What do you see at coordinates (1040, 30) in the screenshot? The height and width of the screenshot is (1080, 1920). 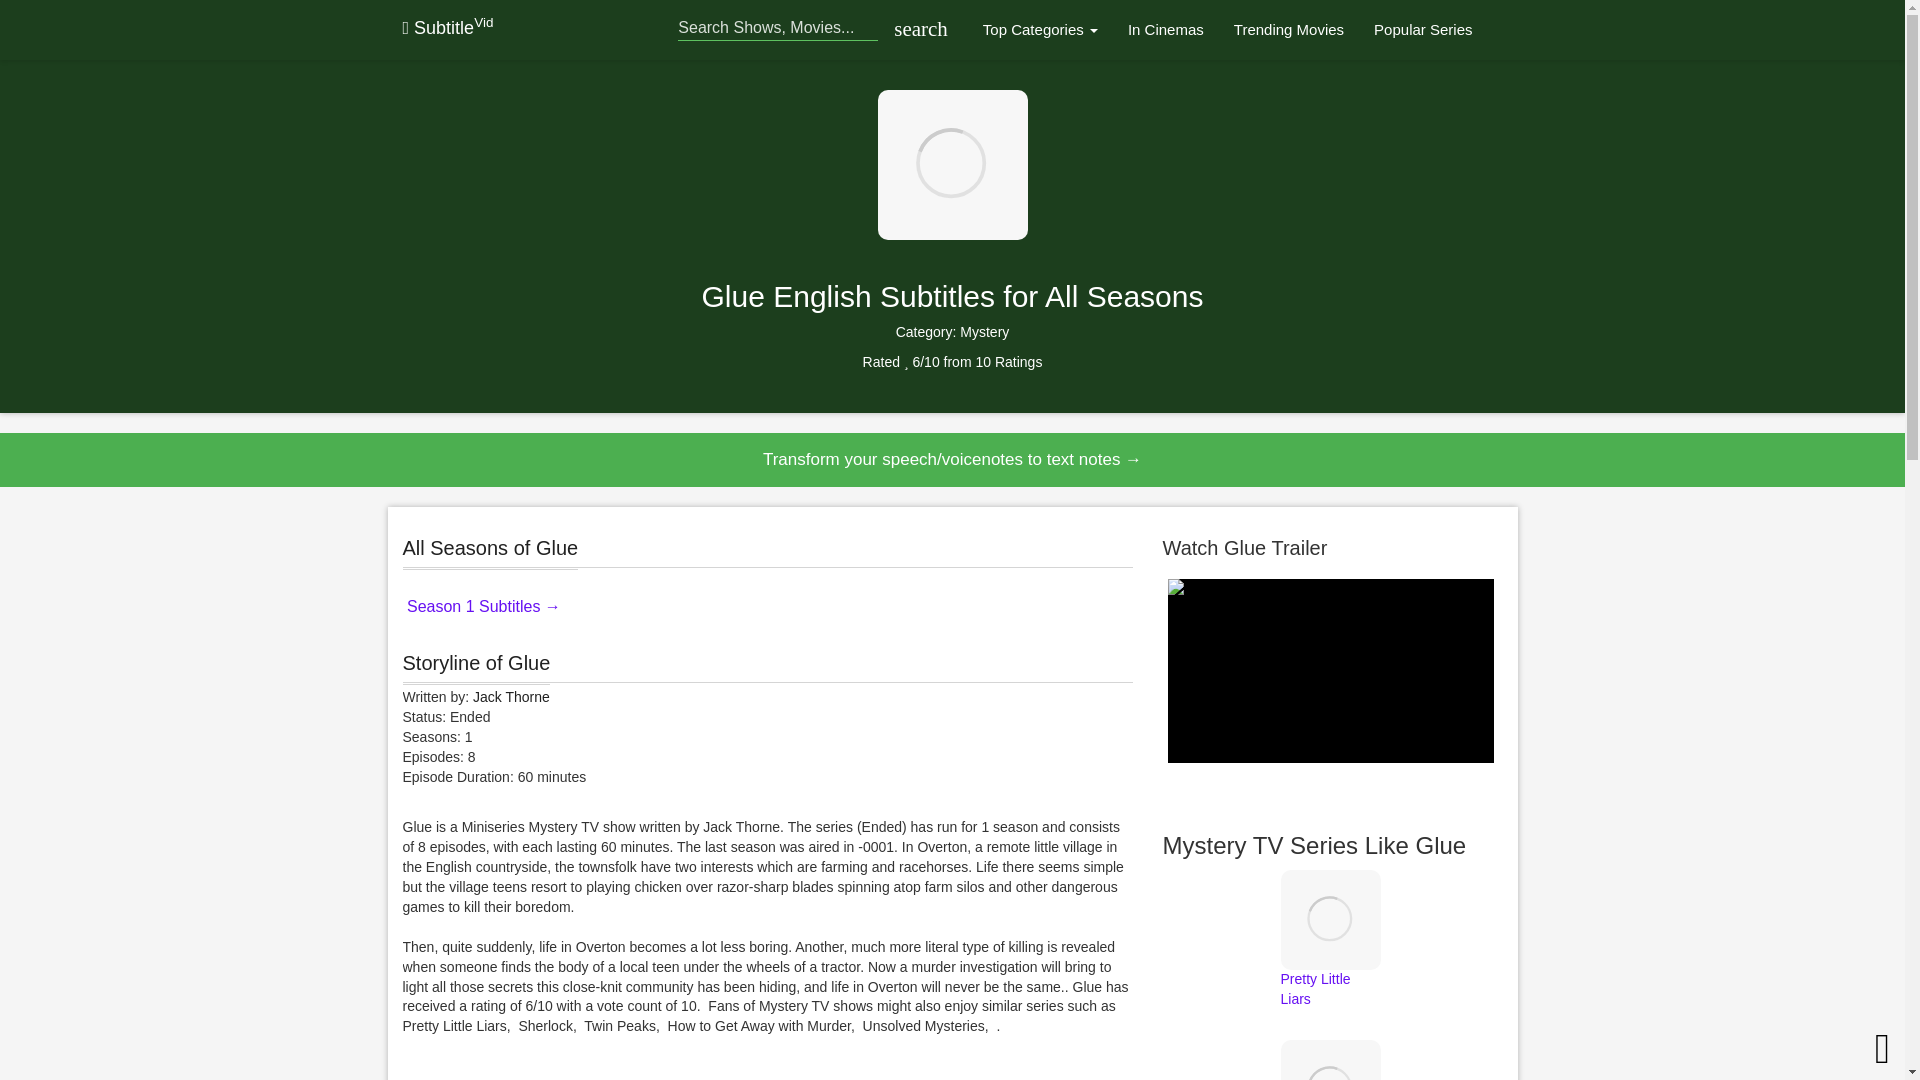 I see `Top Categories` at bounding box center [1040, 30].